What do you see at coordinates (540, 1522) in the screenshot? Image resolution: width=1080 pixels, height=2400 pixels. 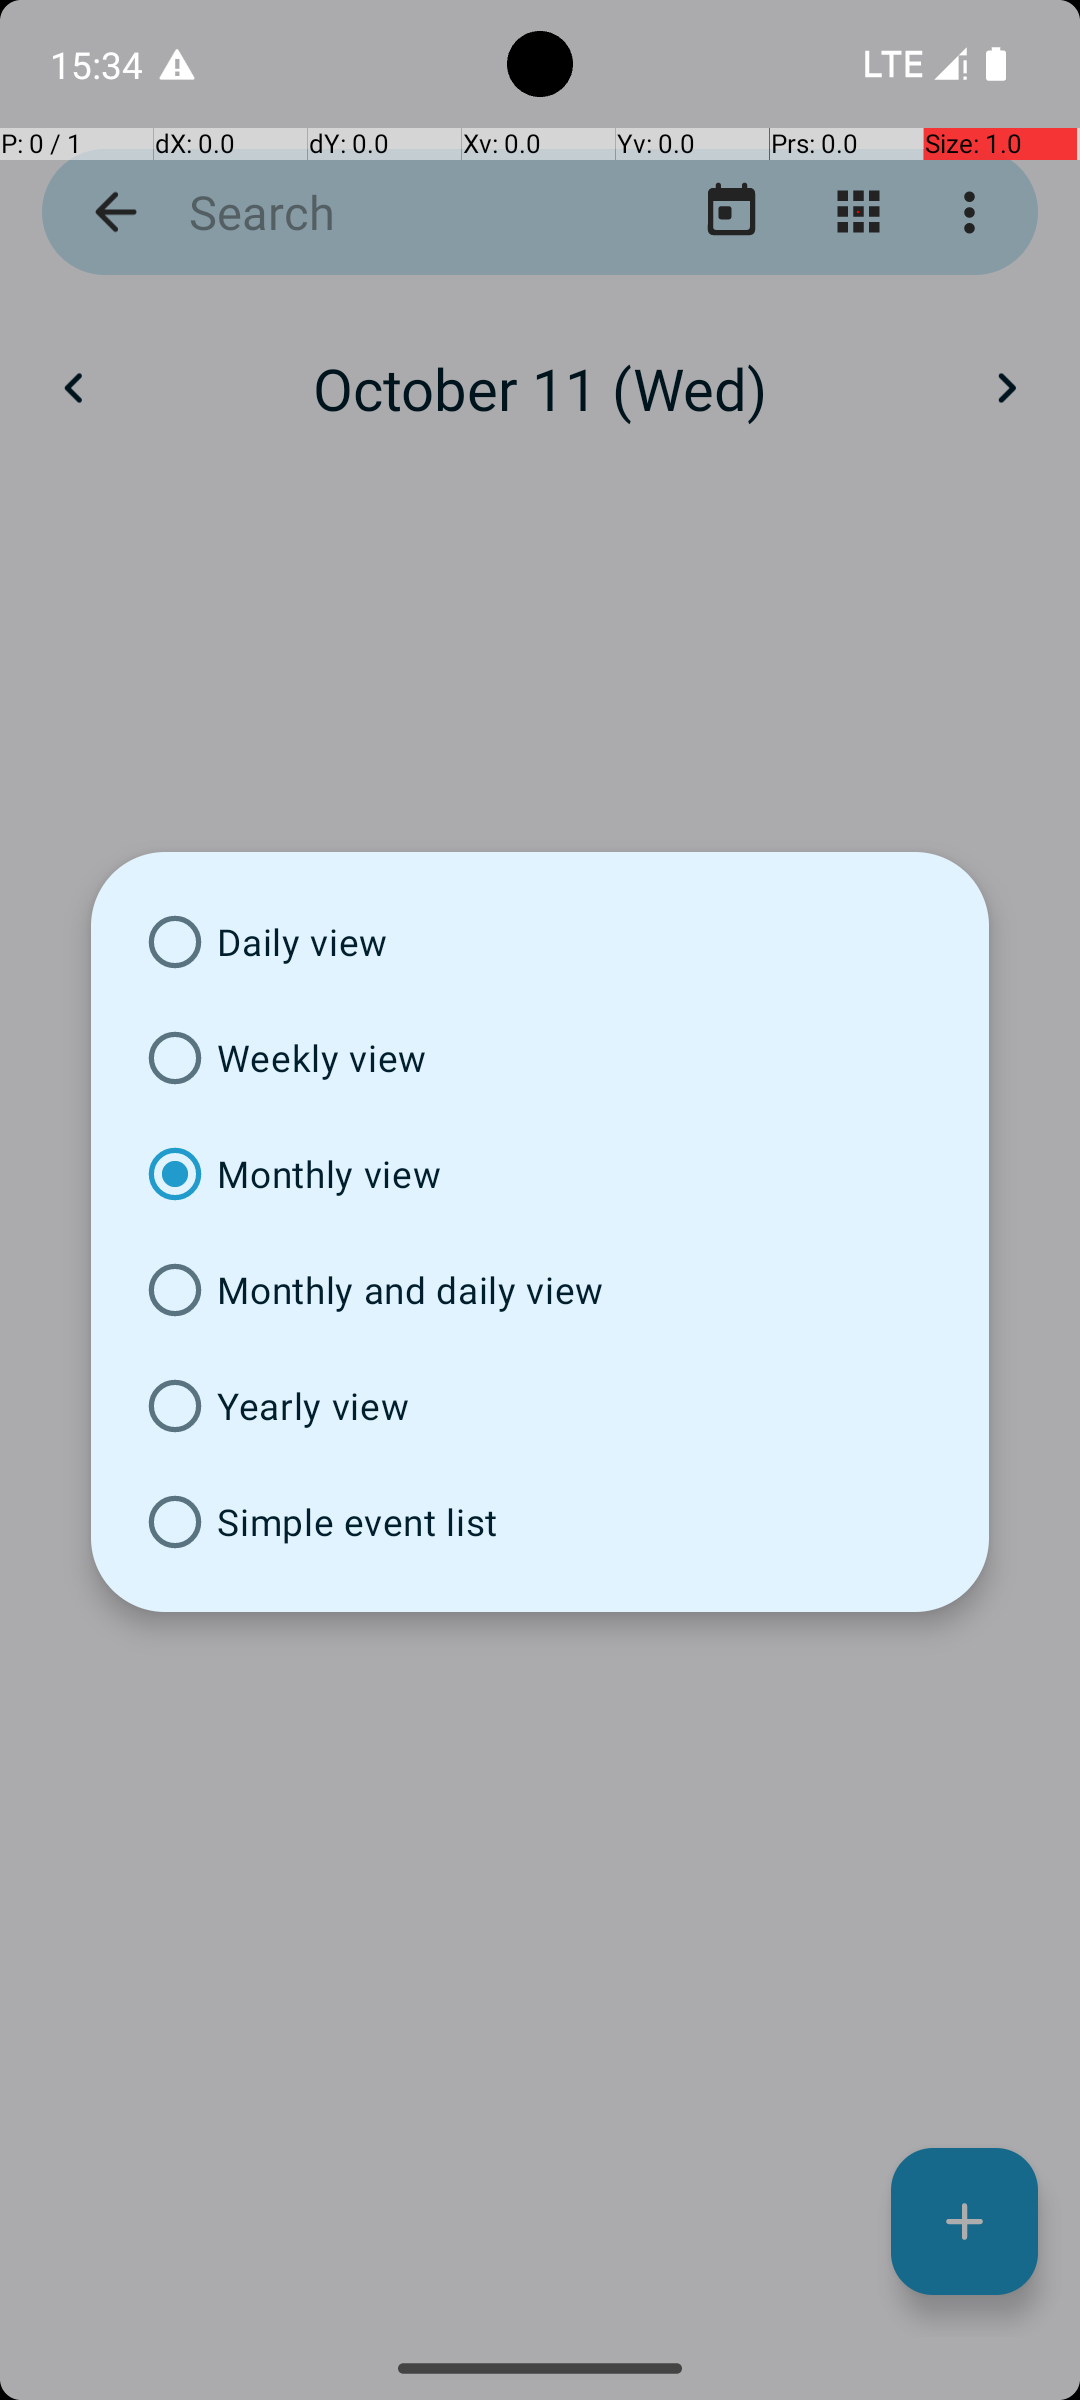 I see `Simple event list` at bounding box center [540, 1522].